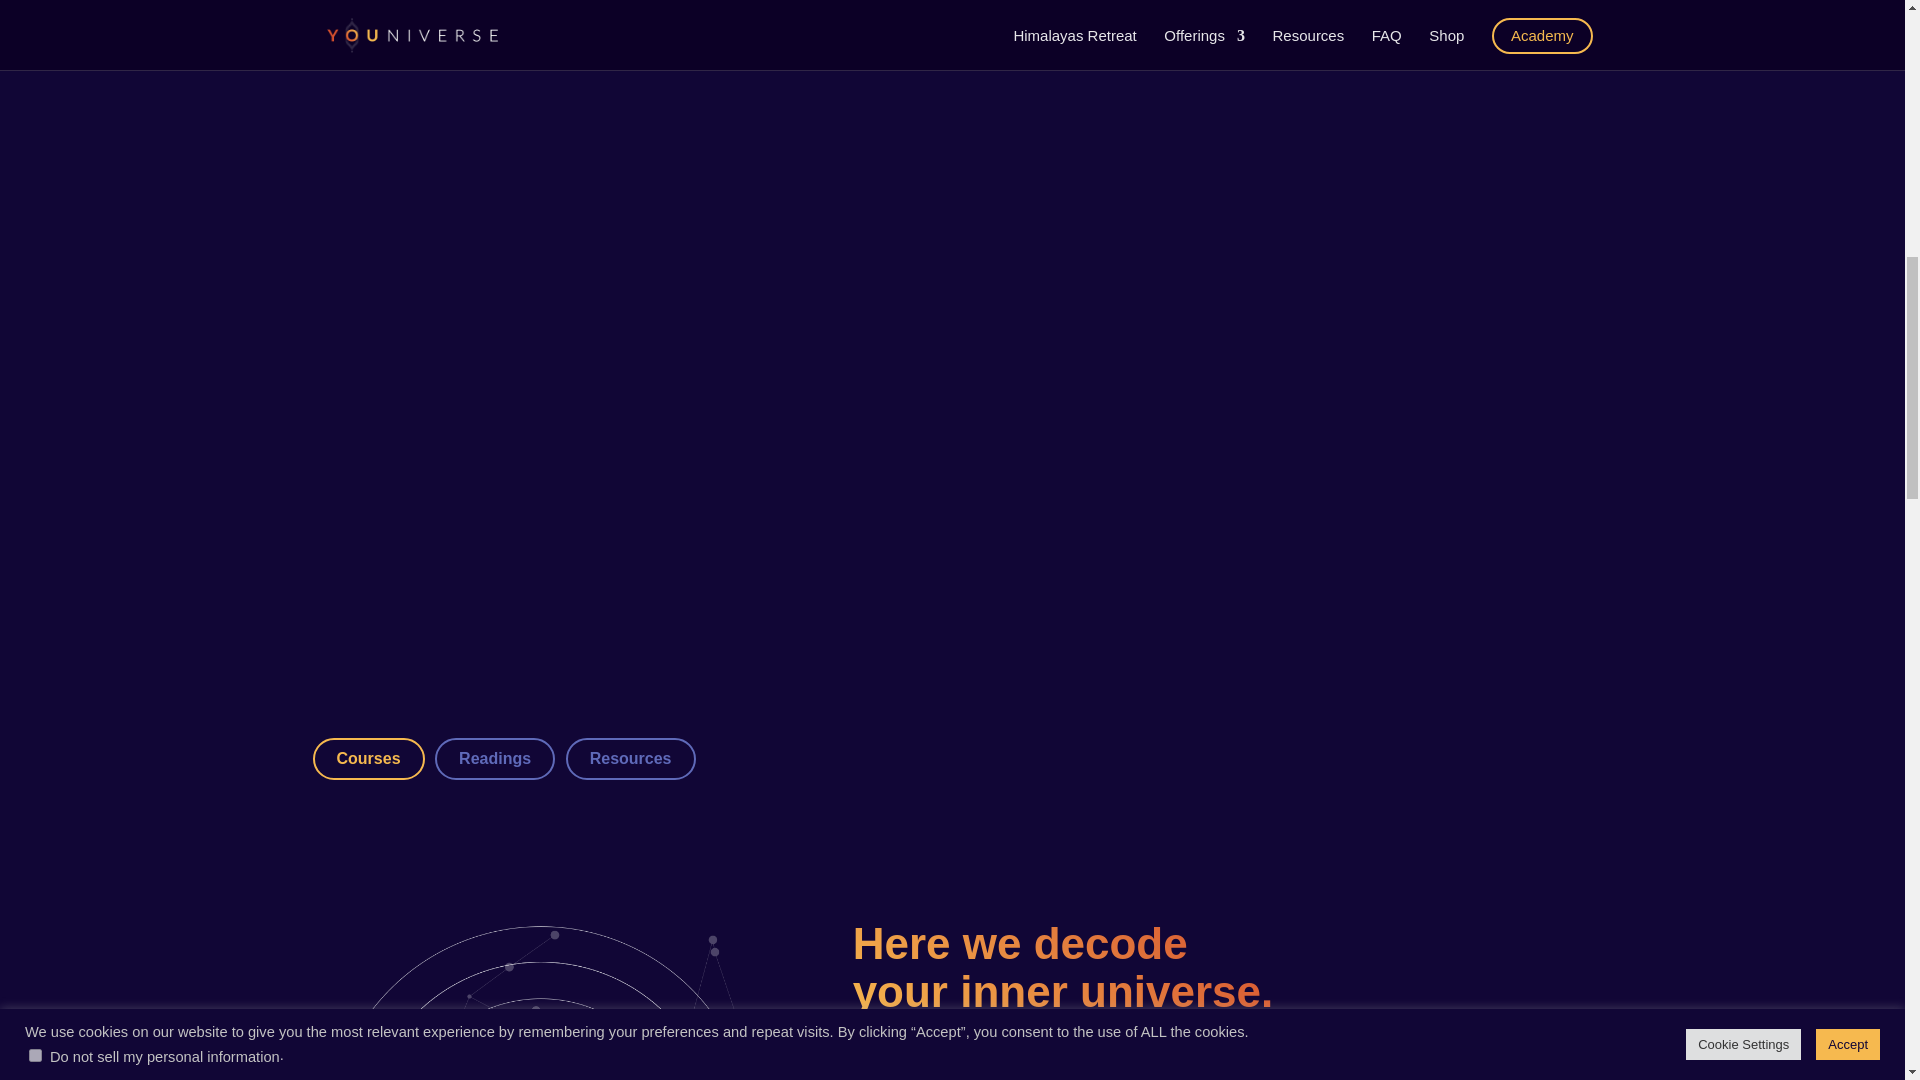 The height and width of the screenshot is (1080, 1920). I want to click on Resources, so click(630, 758).